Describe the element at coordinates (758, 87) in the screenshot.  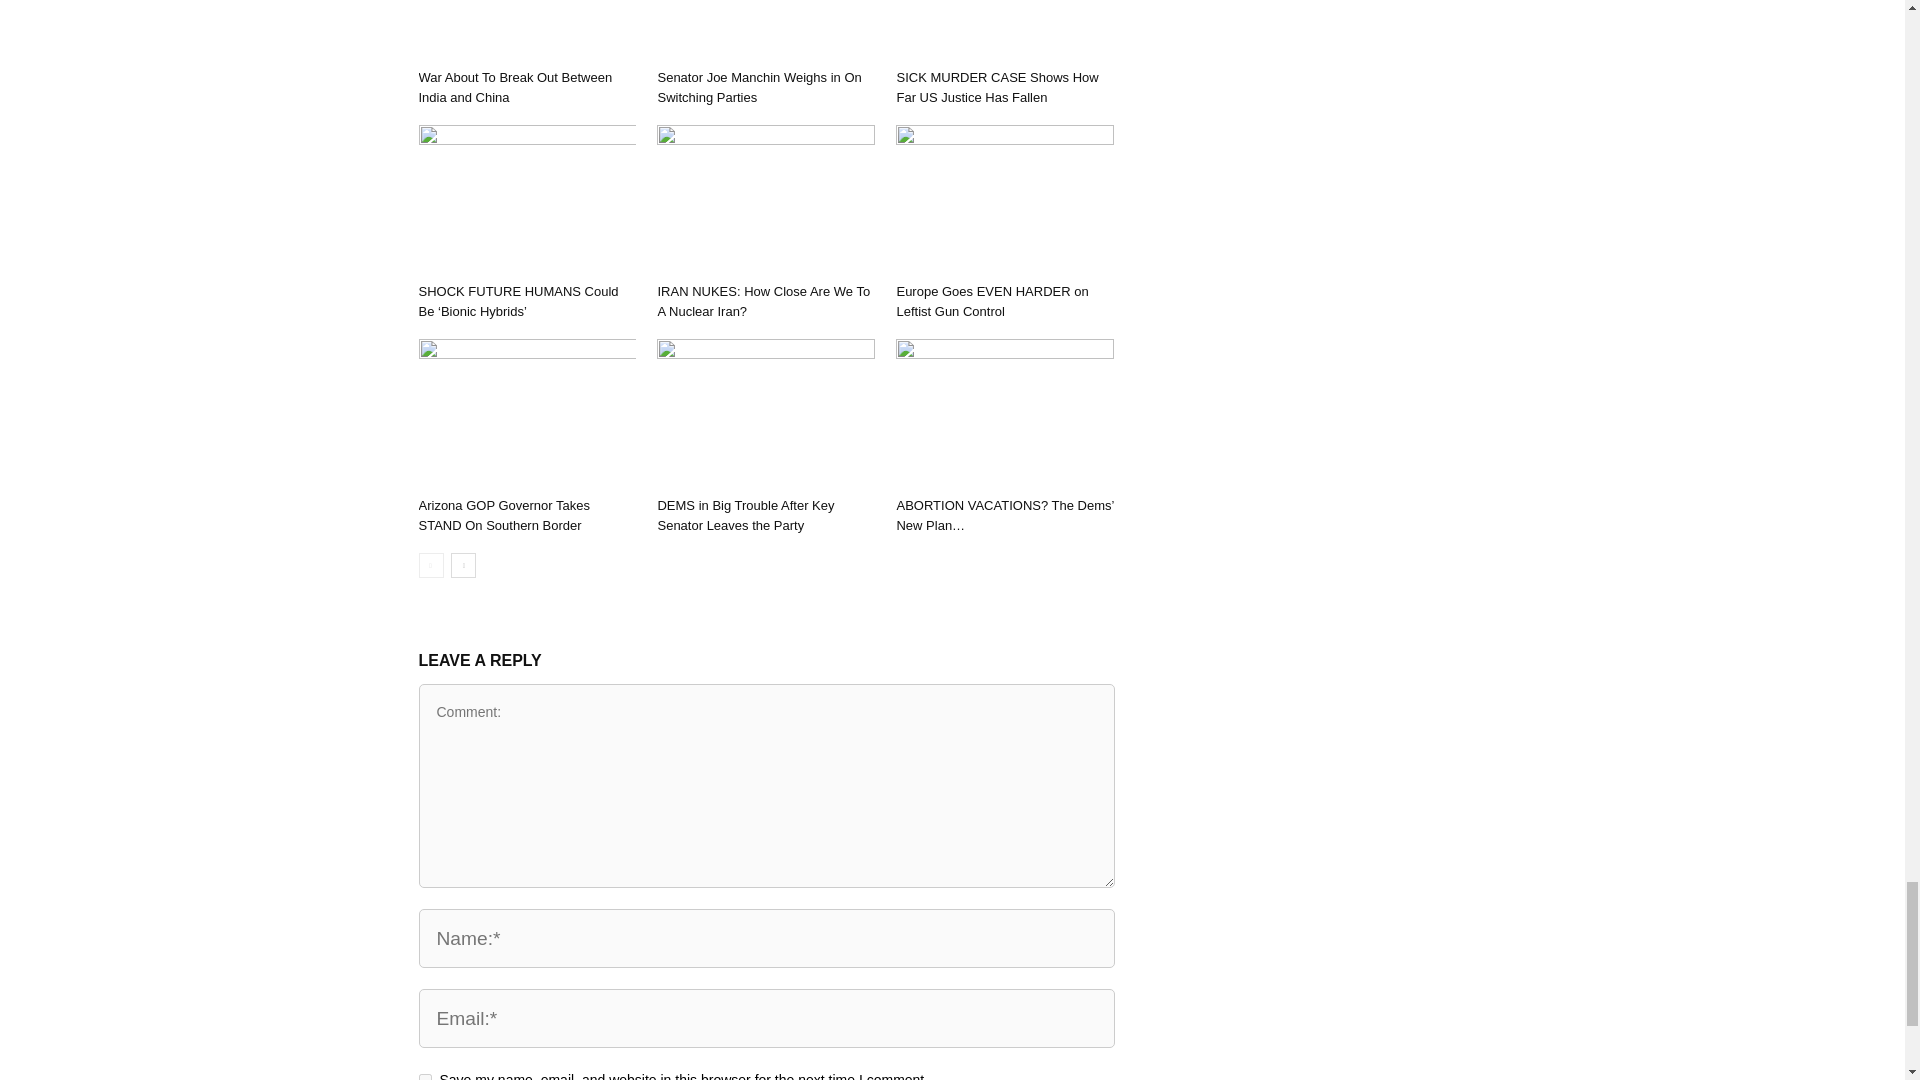
I see `Senator Joe Manchin Weighs in On Switching Parties` at that location.